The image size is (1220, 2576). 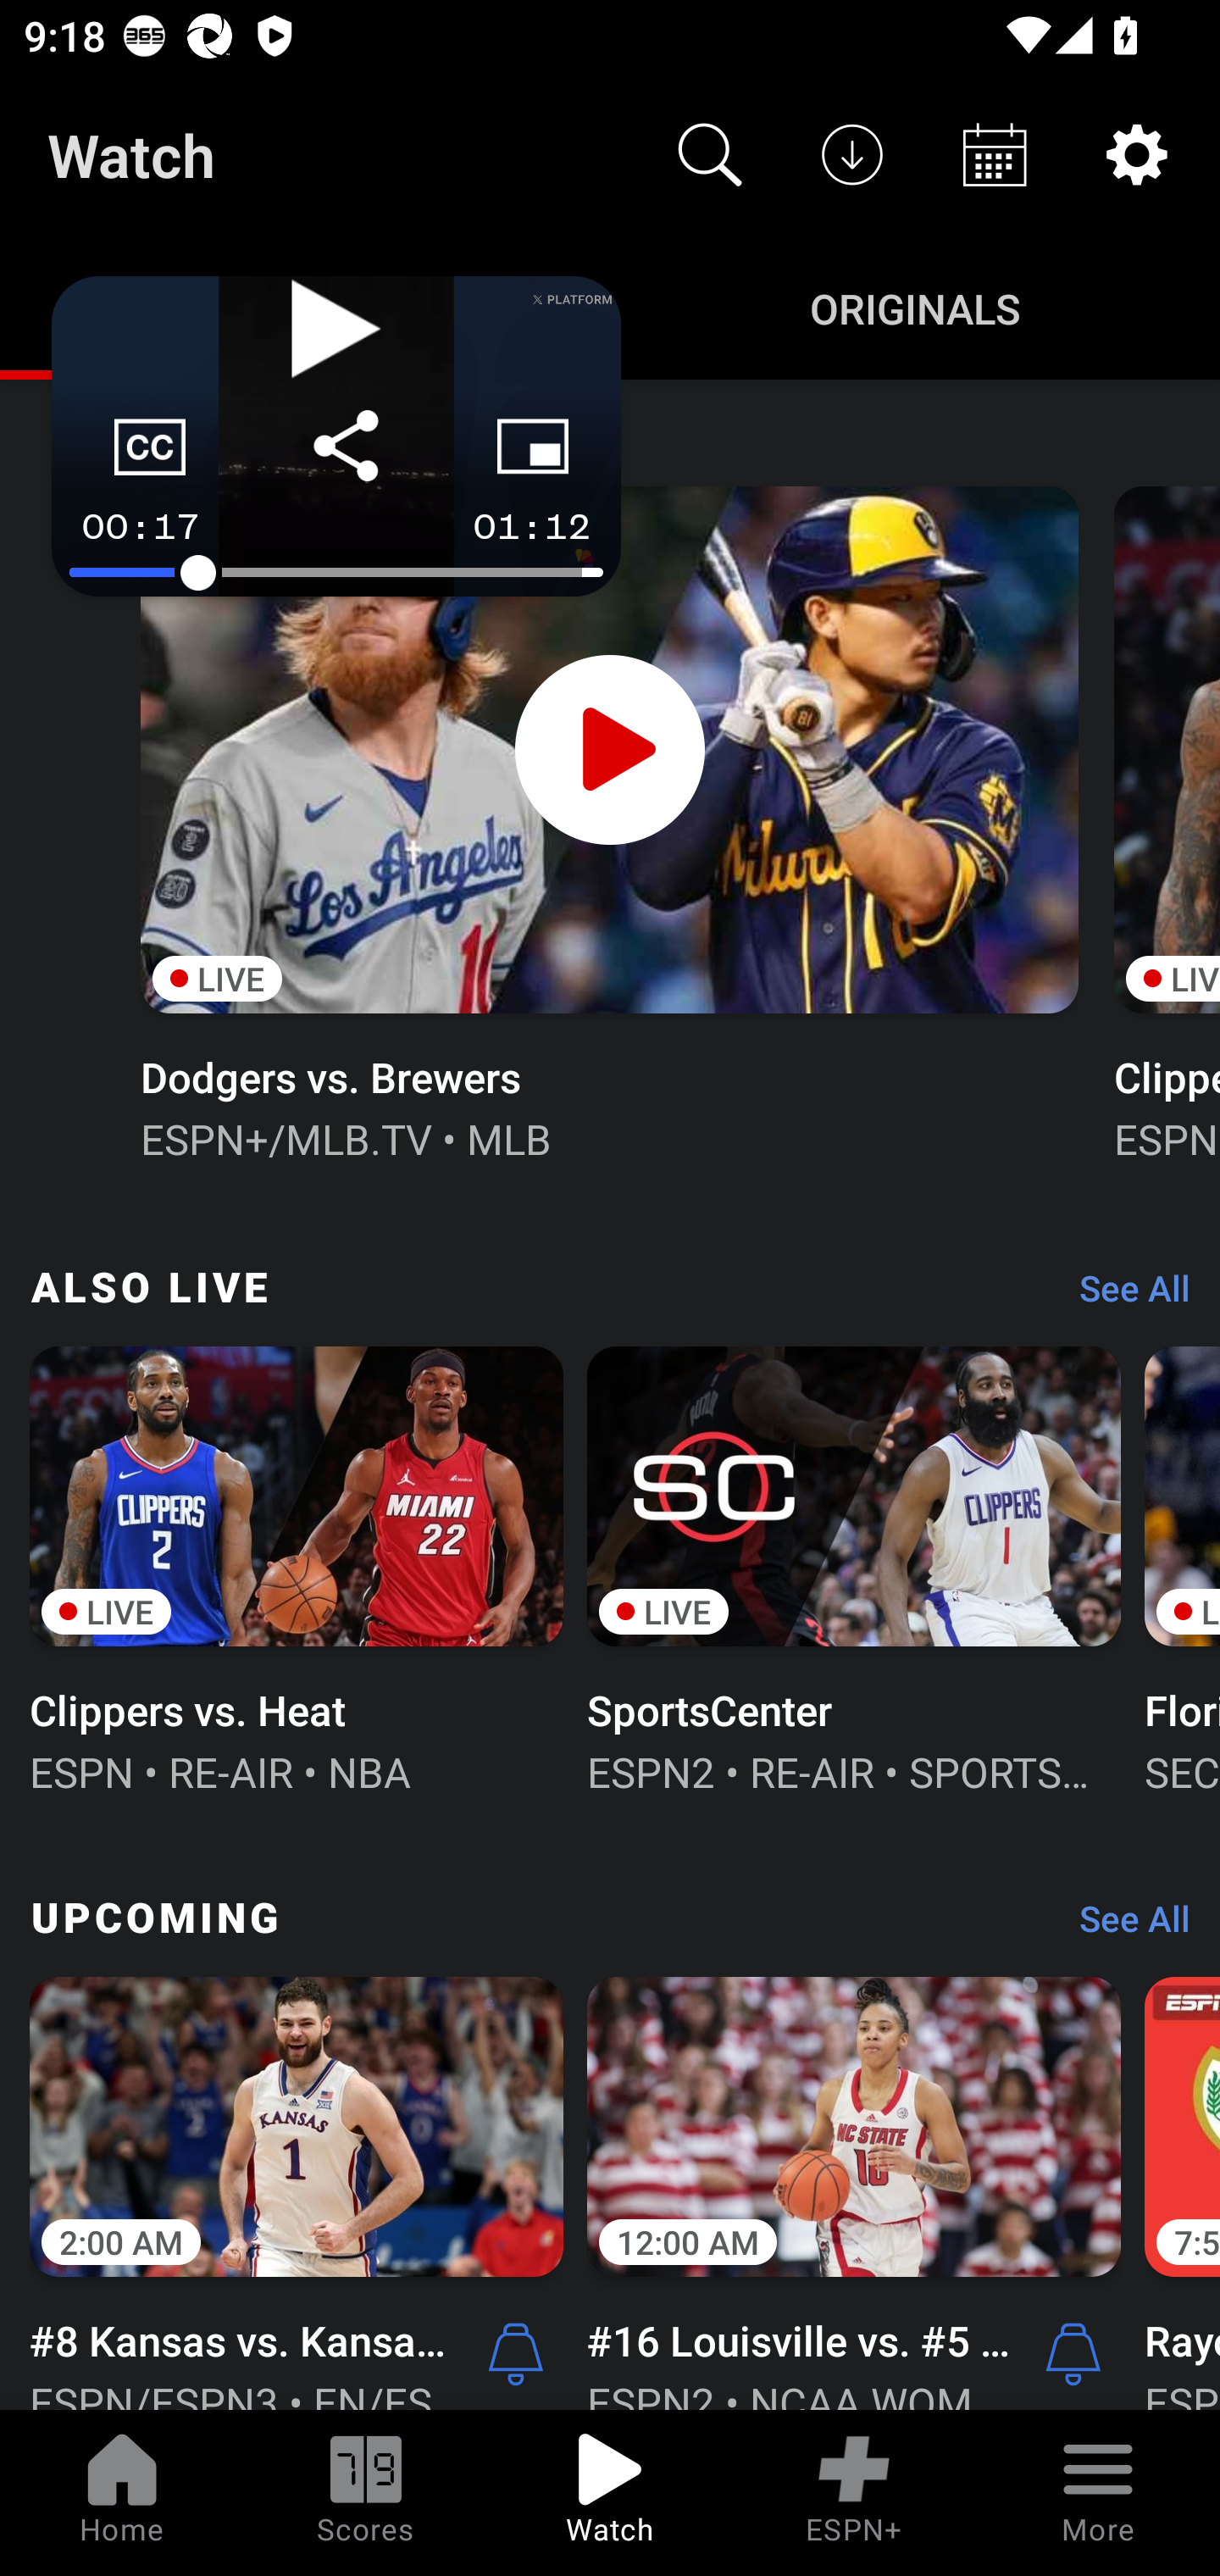 I want to click on See All, so click(x=1123, y=1295).